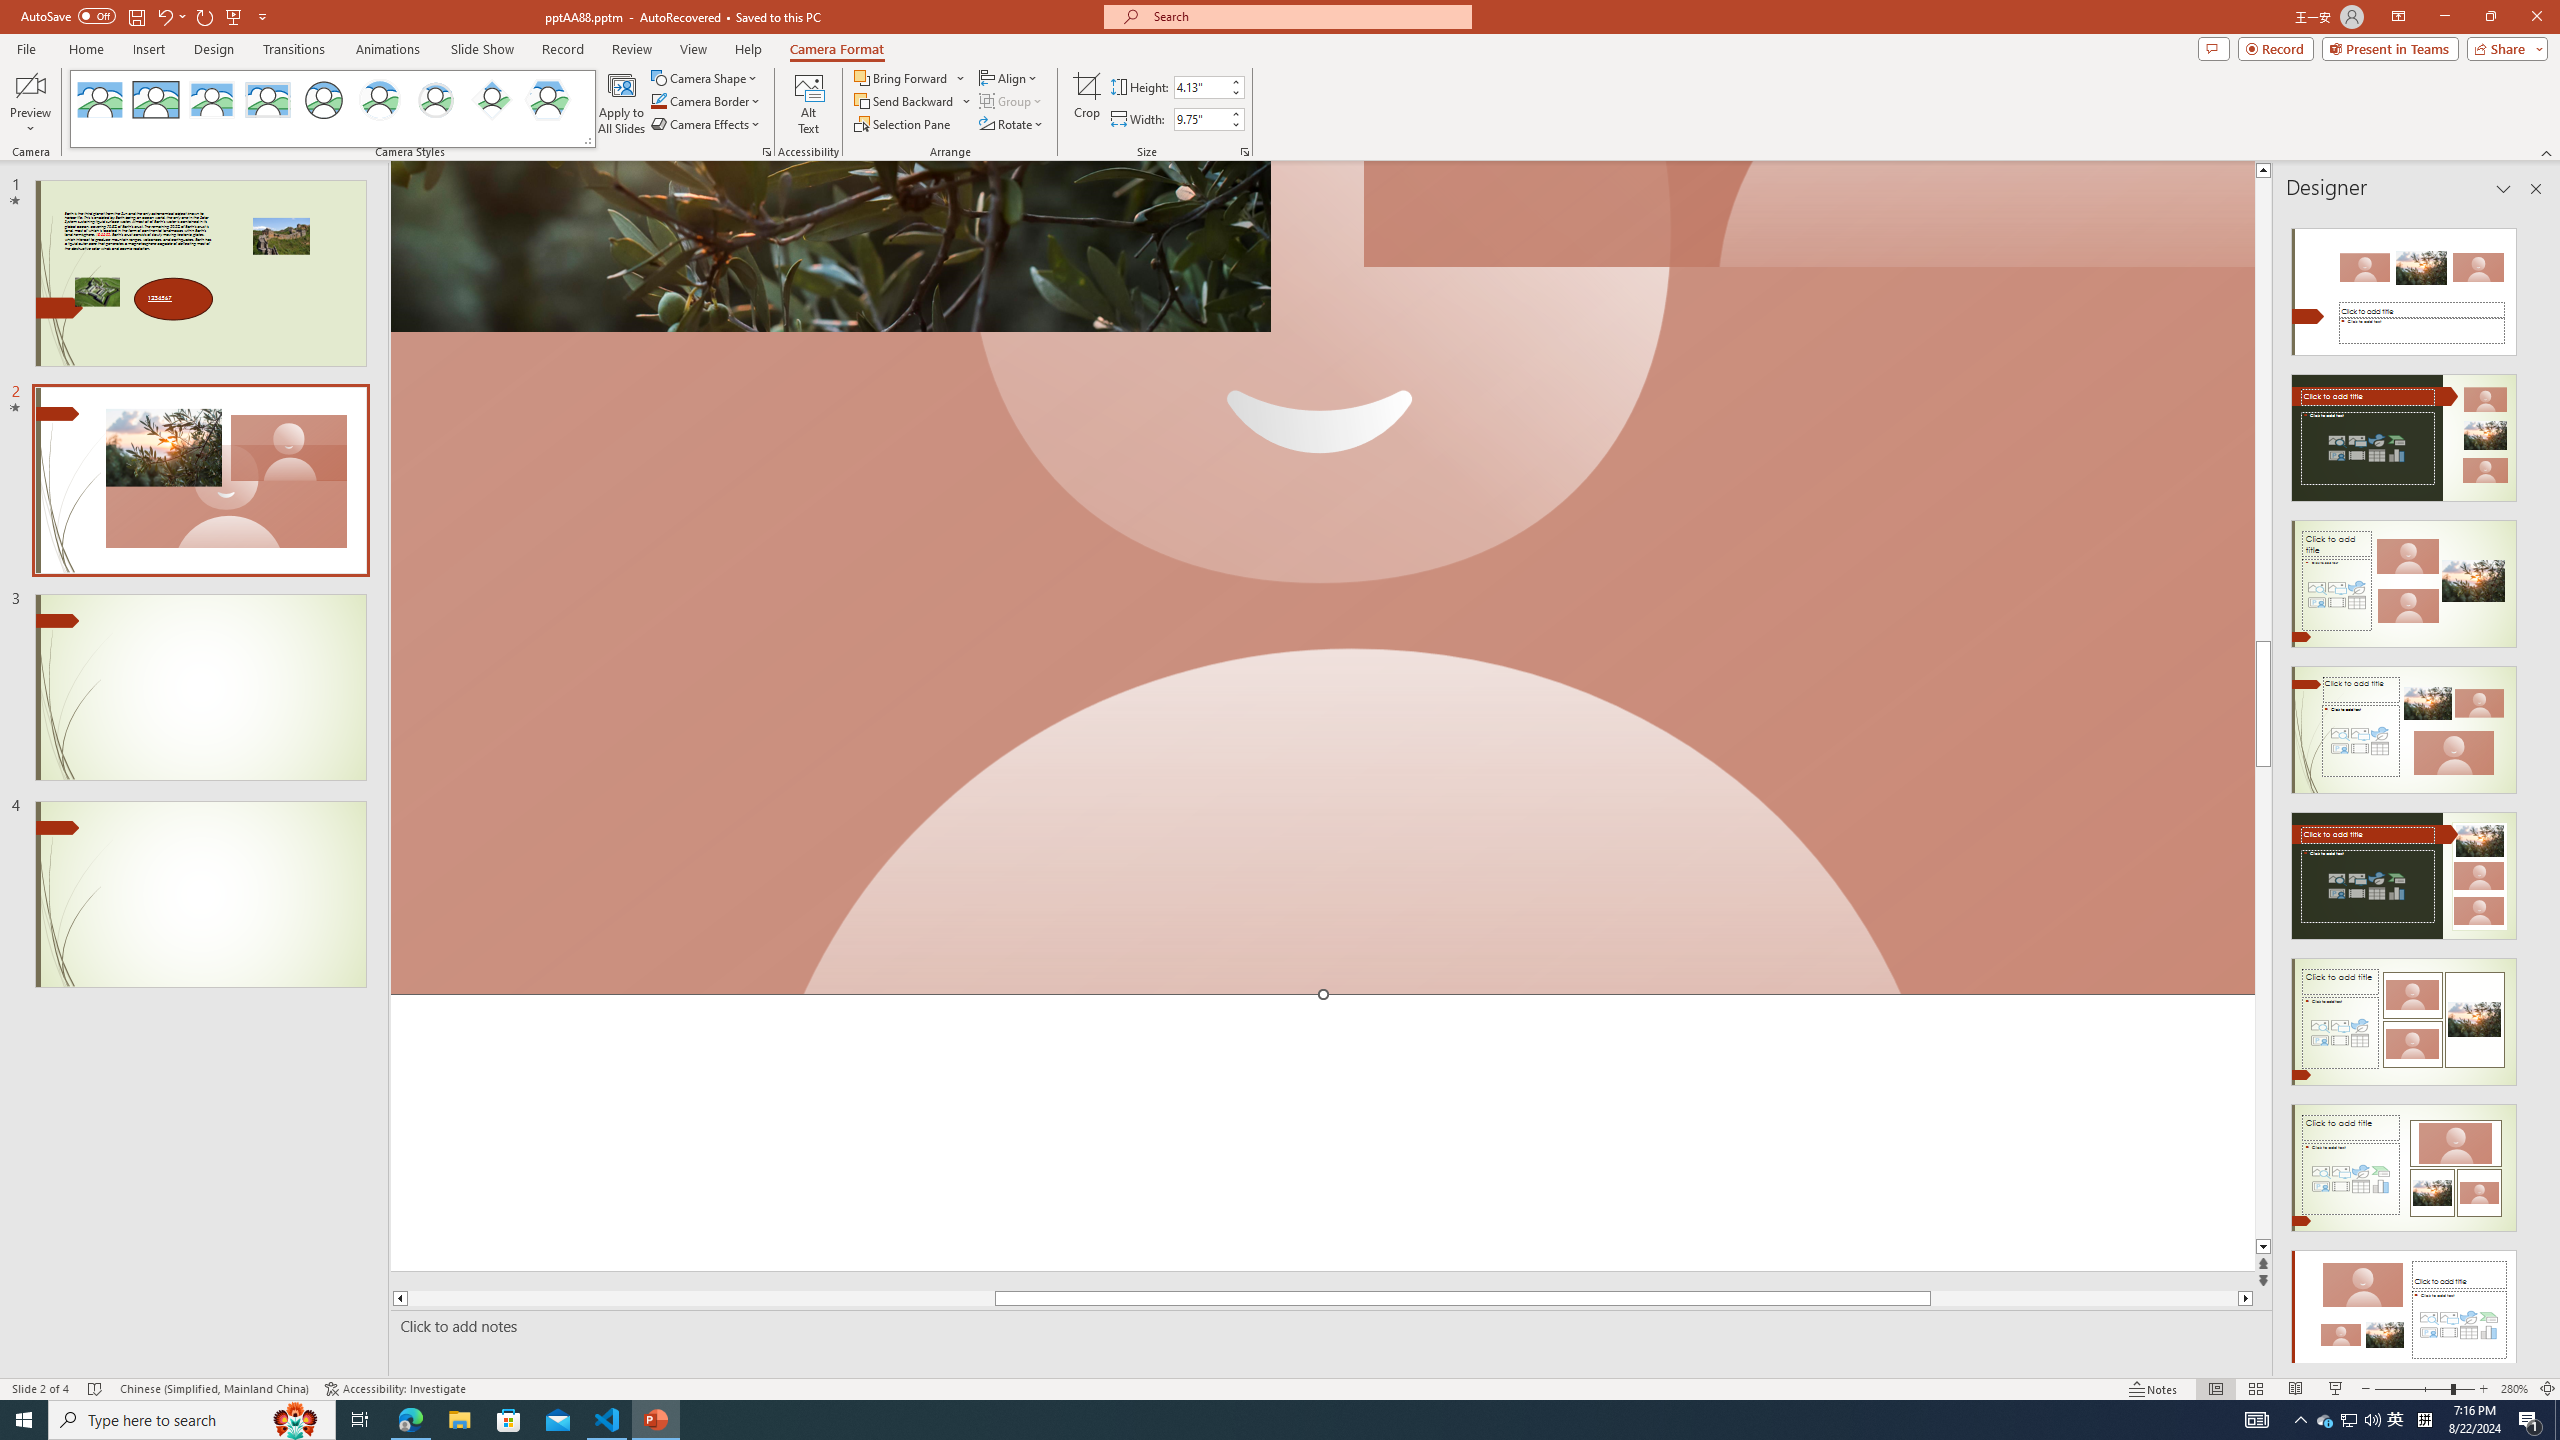 Image resolution: width=2560 pixels, height=1440 pixels. I want to click on Running applications, so click(1232, 1420).